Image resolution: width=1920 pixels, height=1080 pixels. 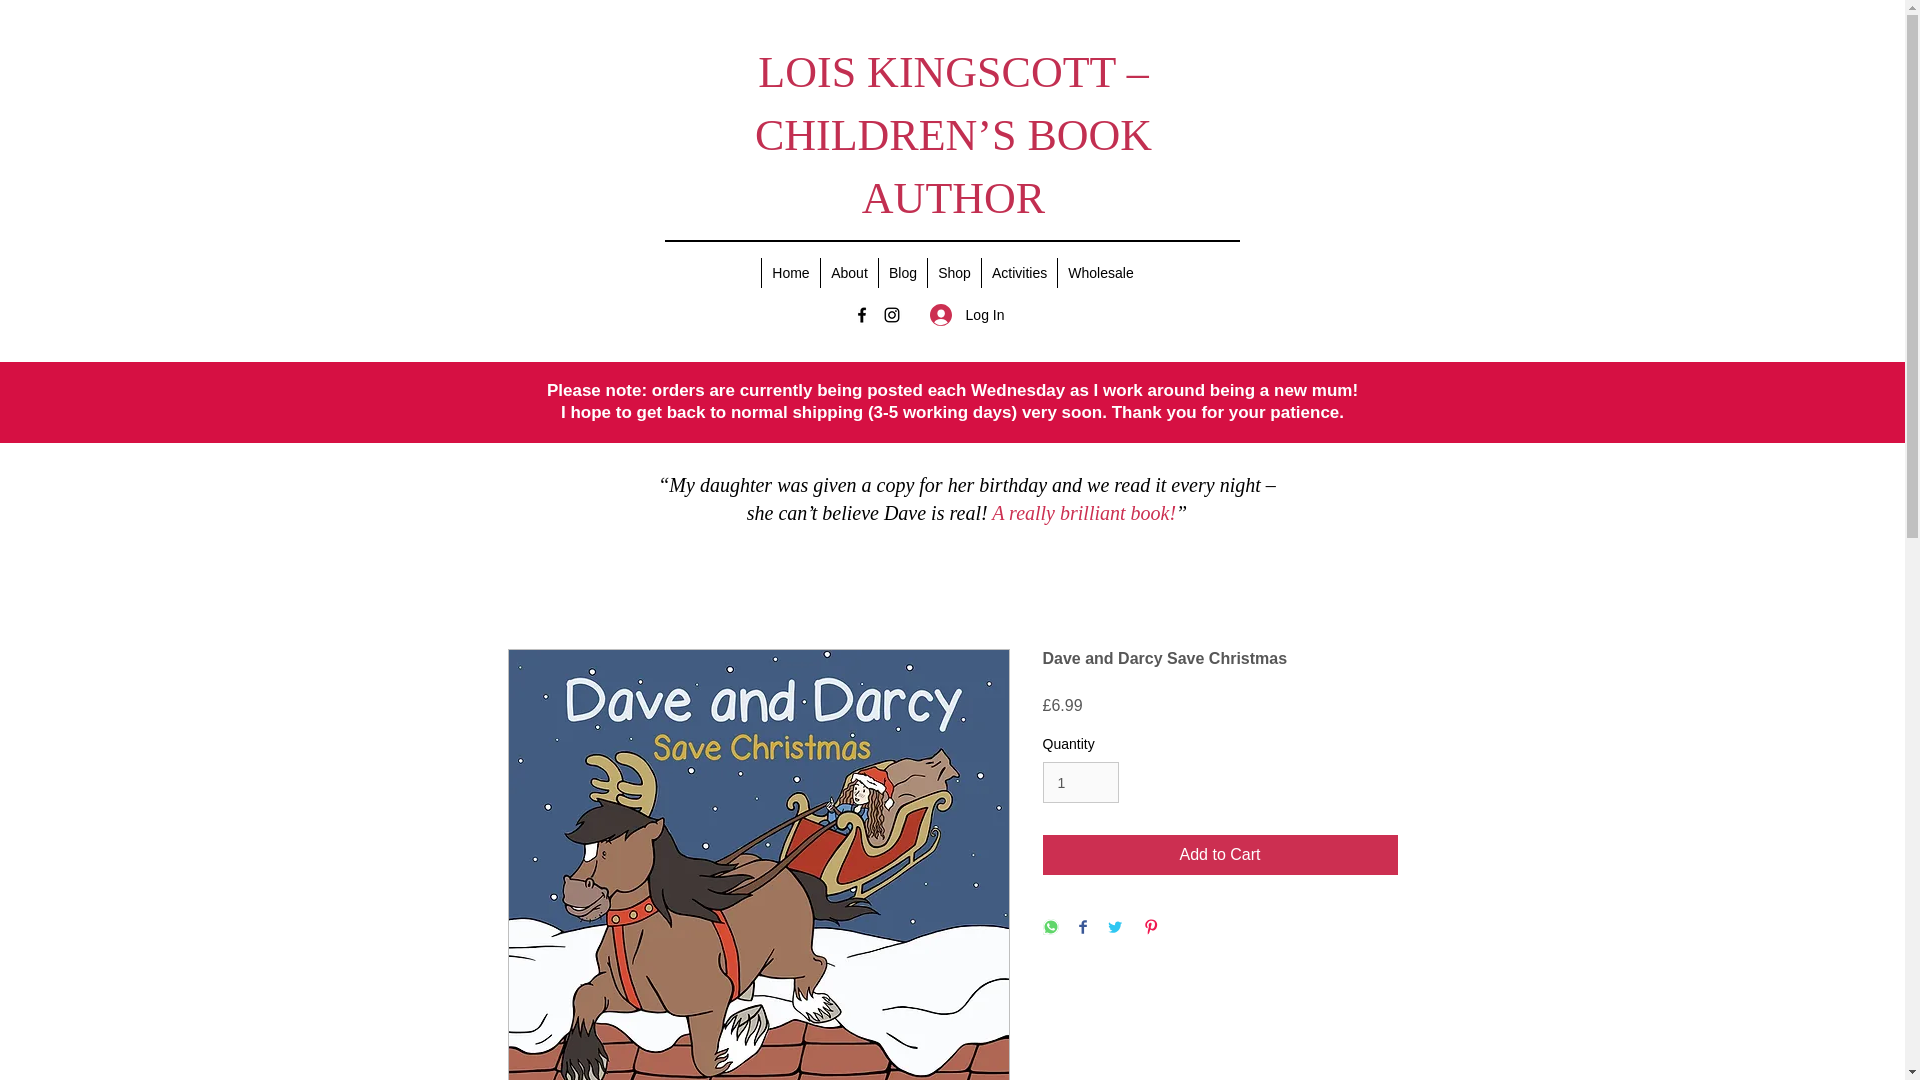 I want to click on Wholesale, so click(x=1100, y=273).